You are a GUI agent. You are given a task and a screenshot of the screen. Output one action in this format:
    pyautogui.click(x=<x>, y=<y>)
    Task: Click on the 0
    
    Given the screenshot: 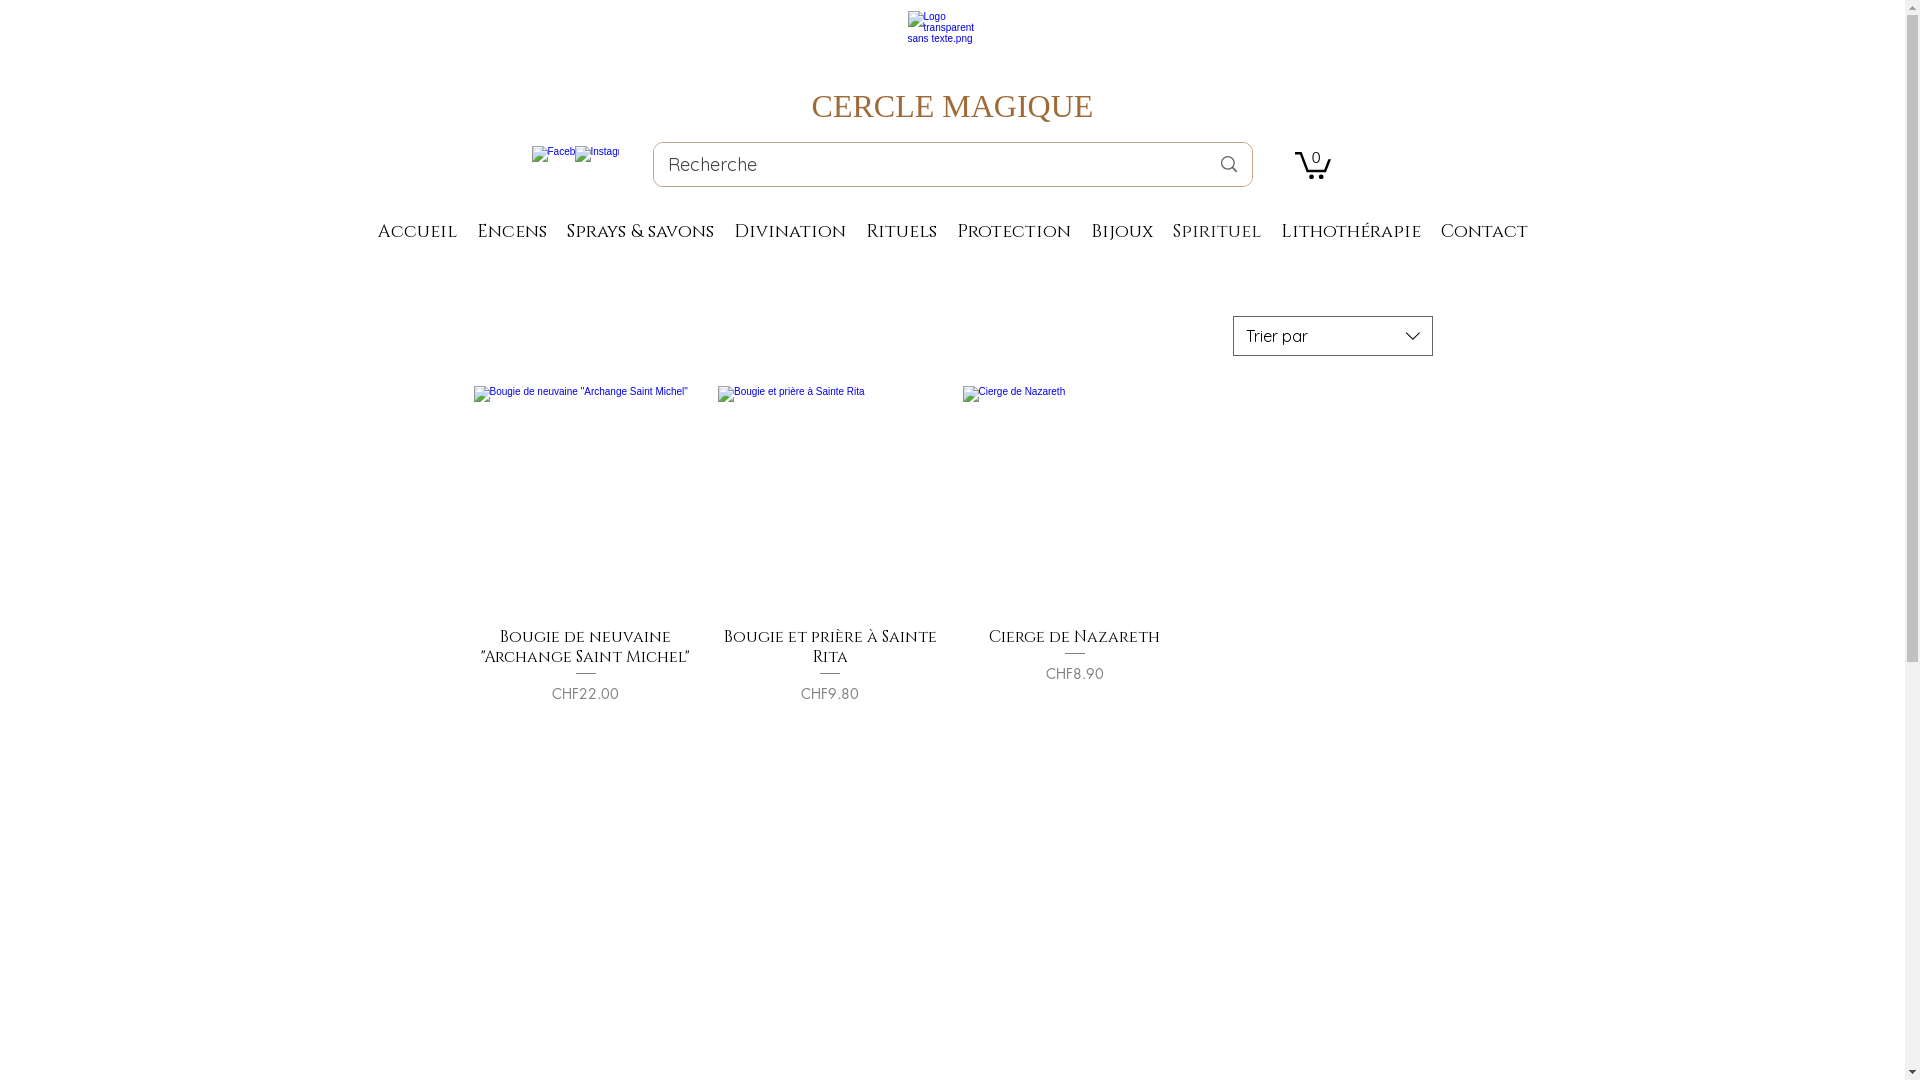 What is the action you would take?
    pyautogui.click(x=1312, y=164)
    